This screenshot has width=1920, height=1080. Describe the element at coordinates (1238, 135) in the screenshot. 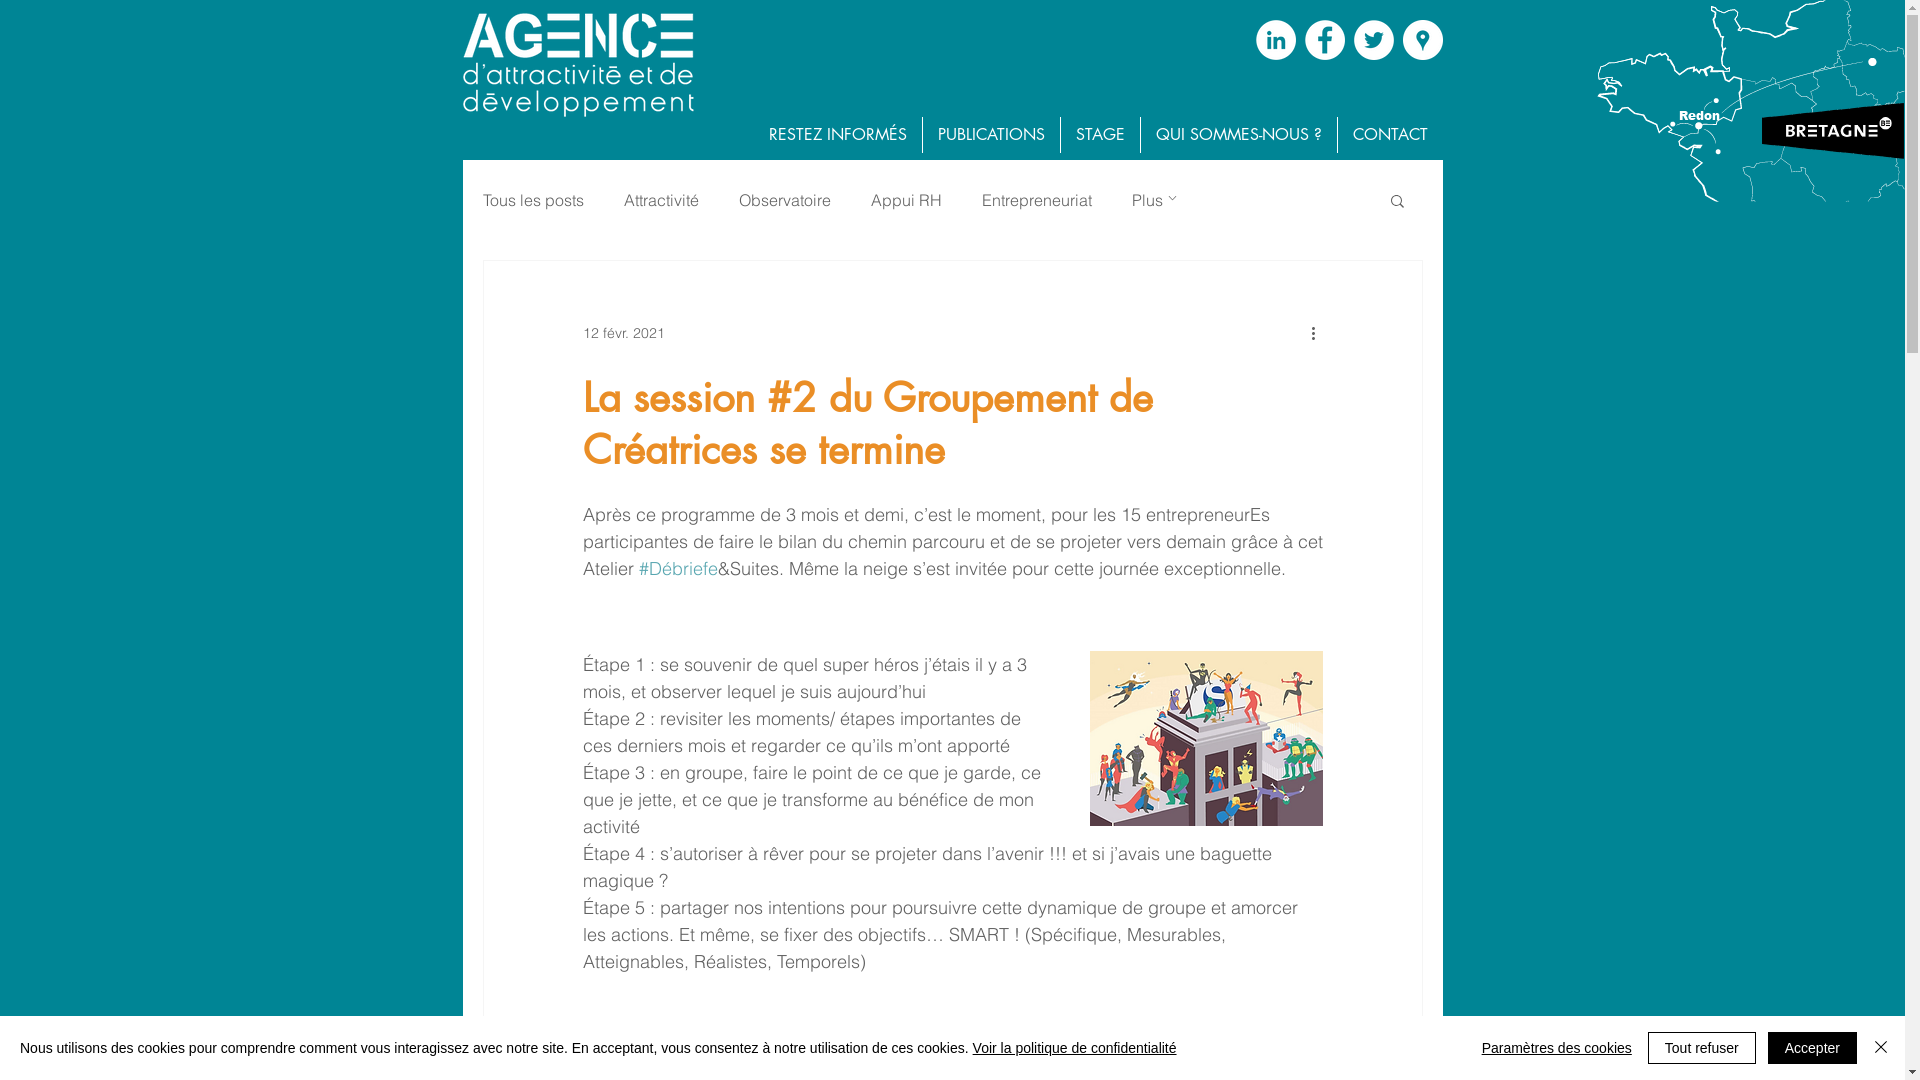

I see `QUI SOMMES-NOUS ?` at that location.